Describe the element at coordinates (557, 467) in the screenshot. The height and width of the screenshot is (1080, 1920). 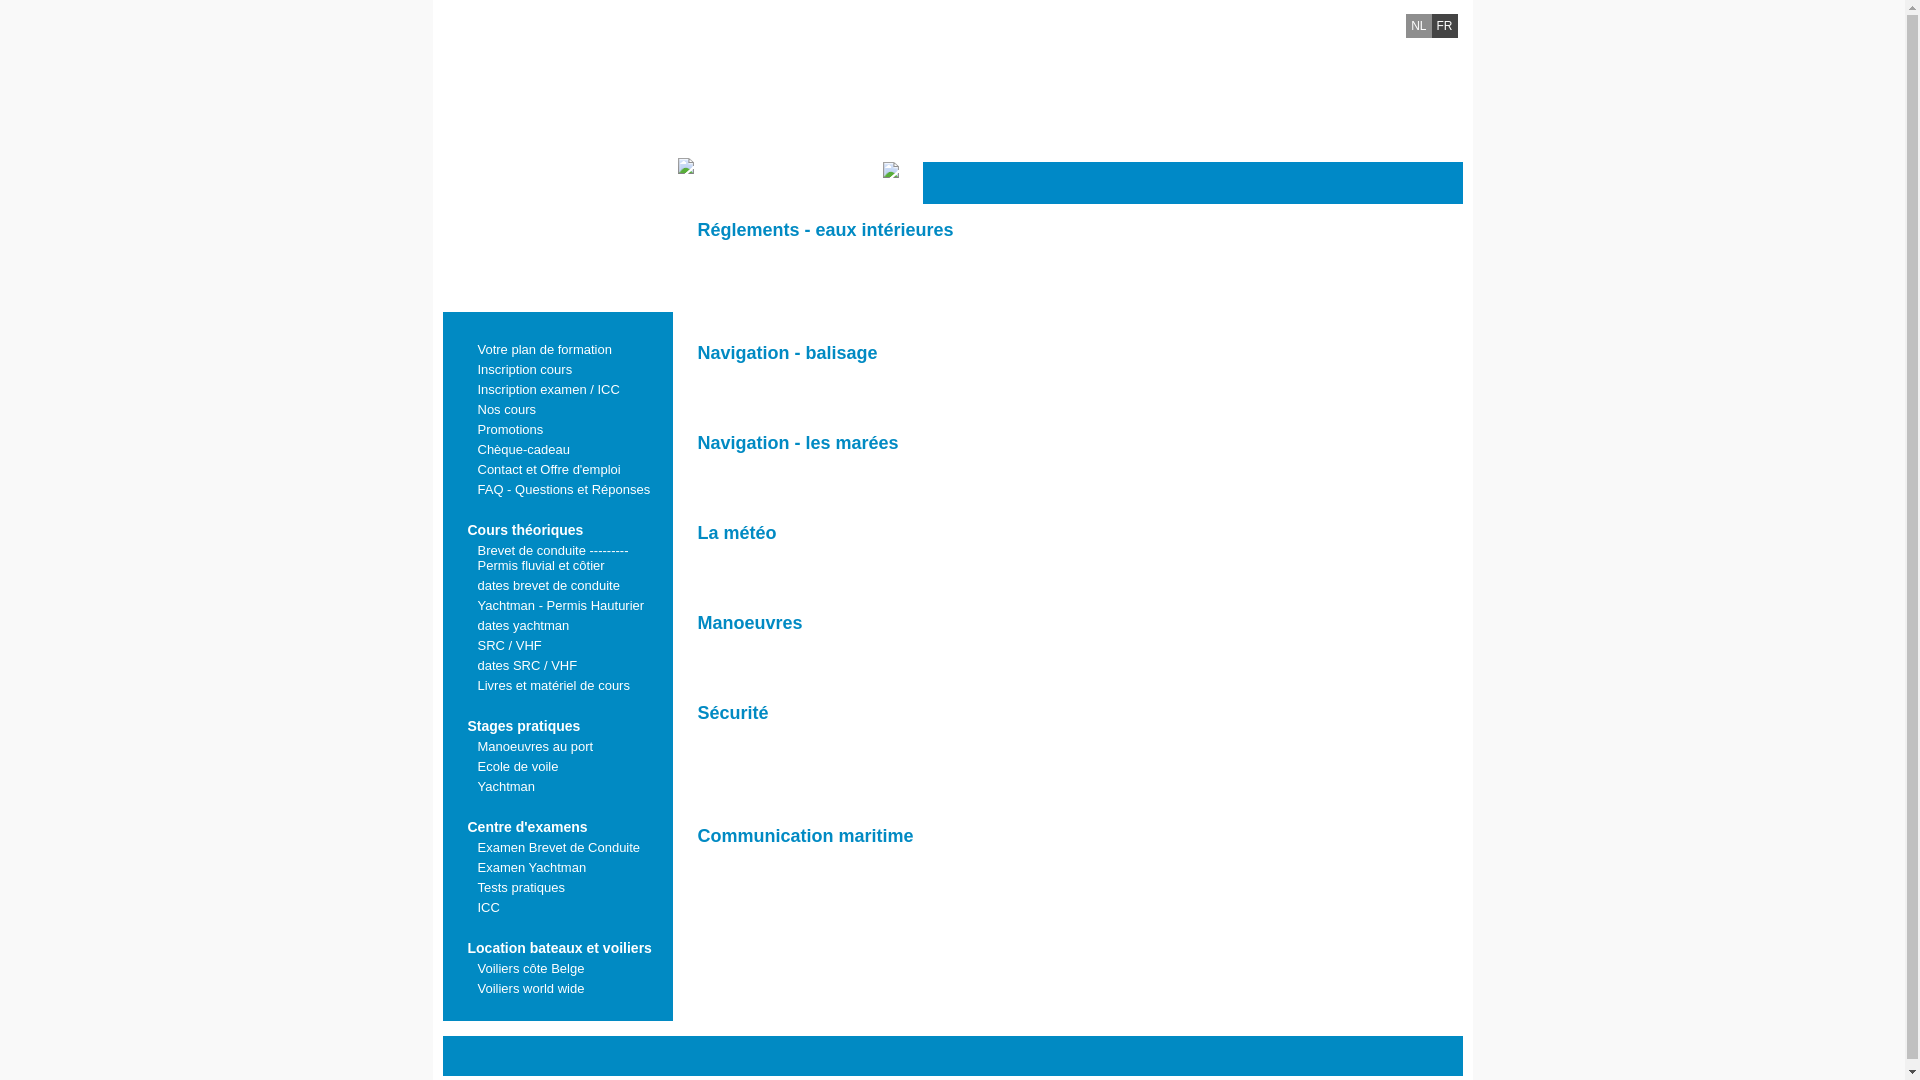
I see `Contact et Offre d'emploi` at that location.